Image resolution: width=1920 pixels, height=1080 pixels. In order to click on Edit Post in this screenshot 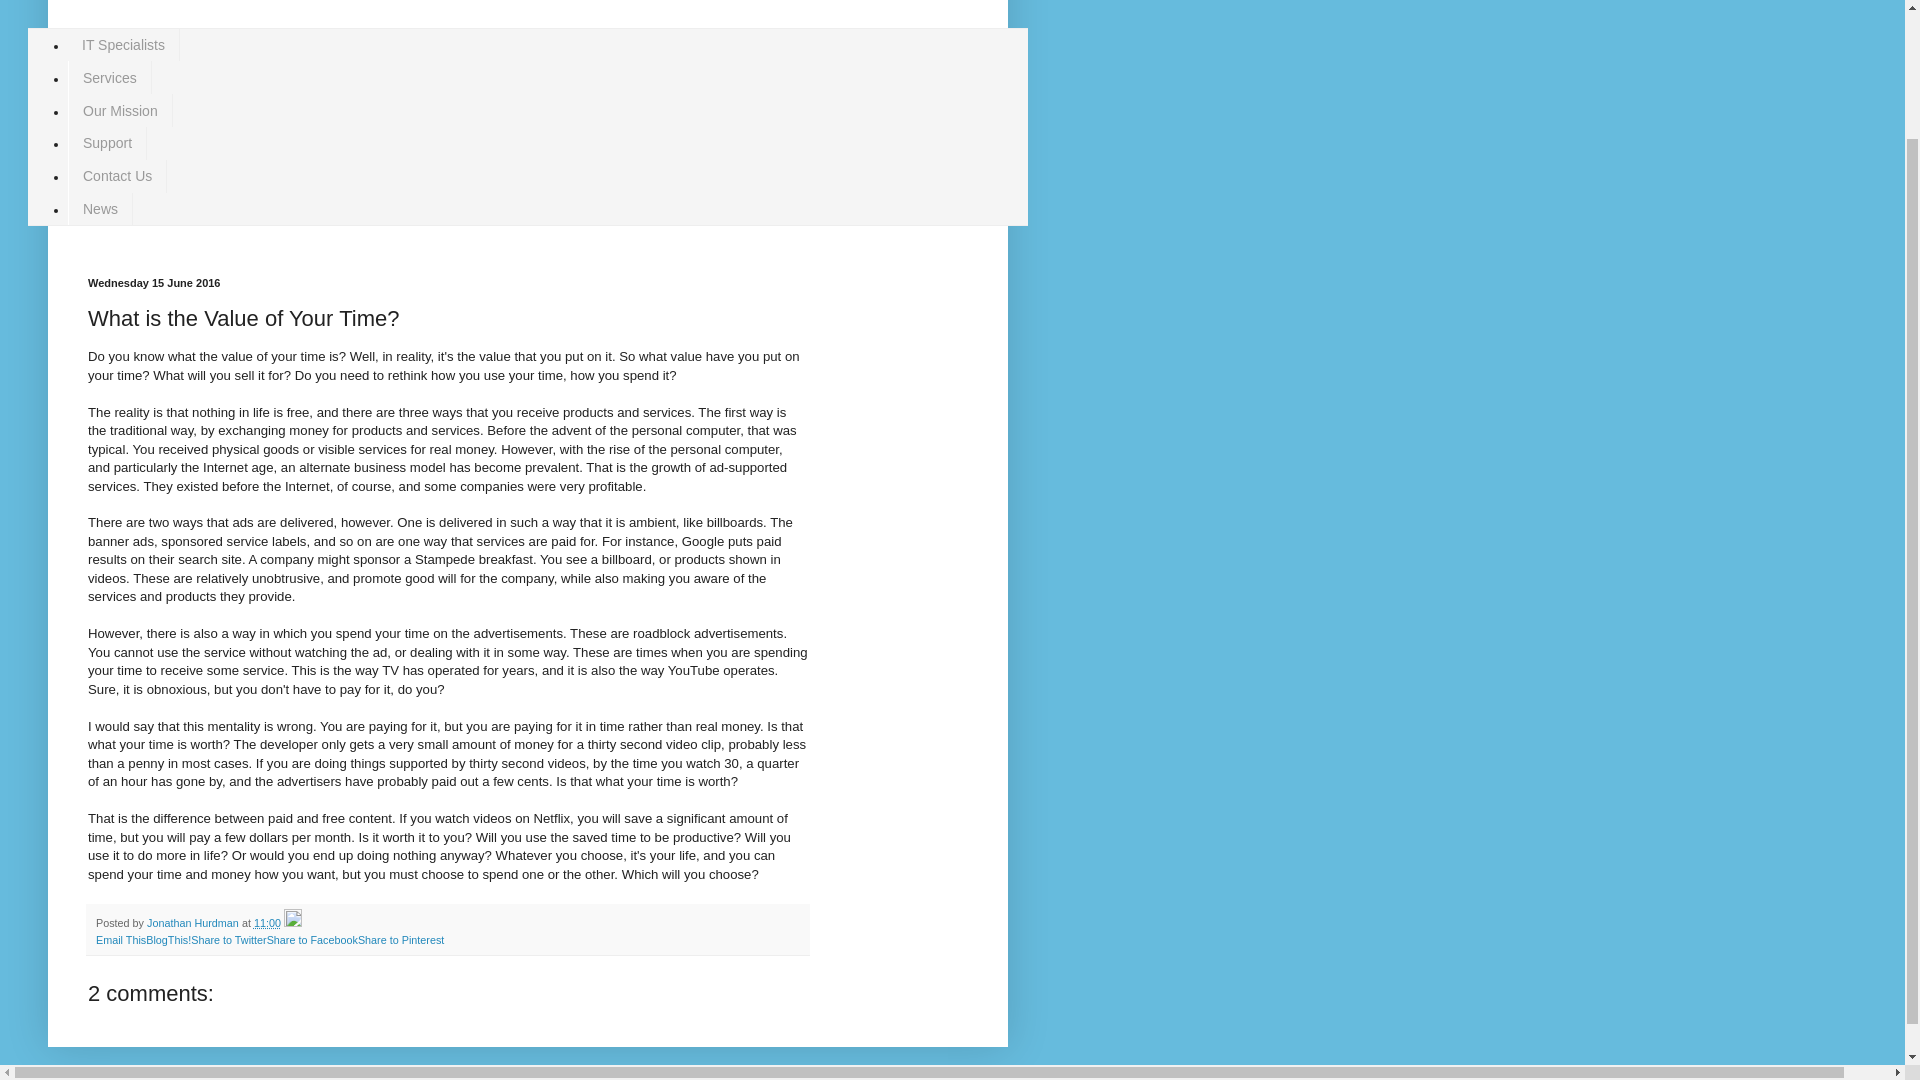, I will do `click(292, 922)`.